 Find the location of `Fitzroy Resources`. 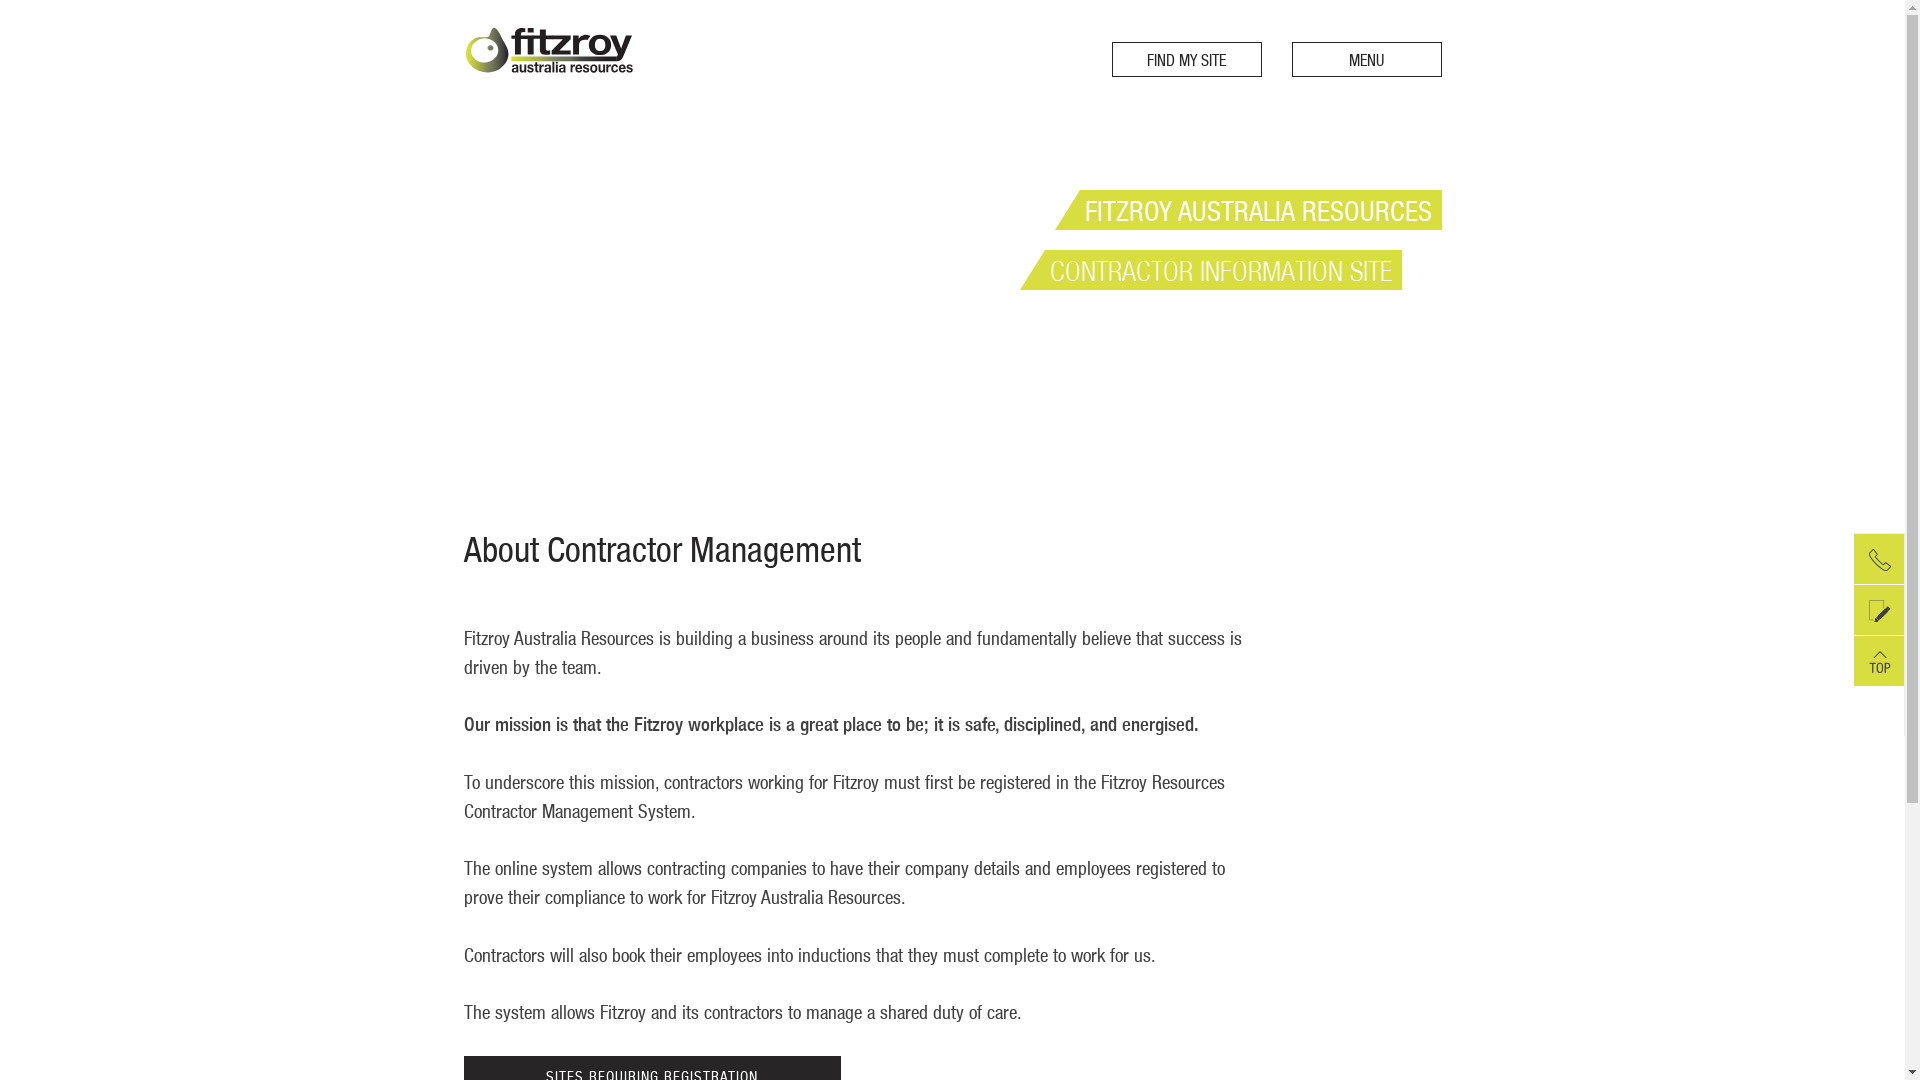

Fitzroy Resources is located at coordinates (550, 88).